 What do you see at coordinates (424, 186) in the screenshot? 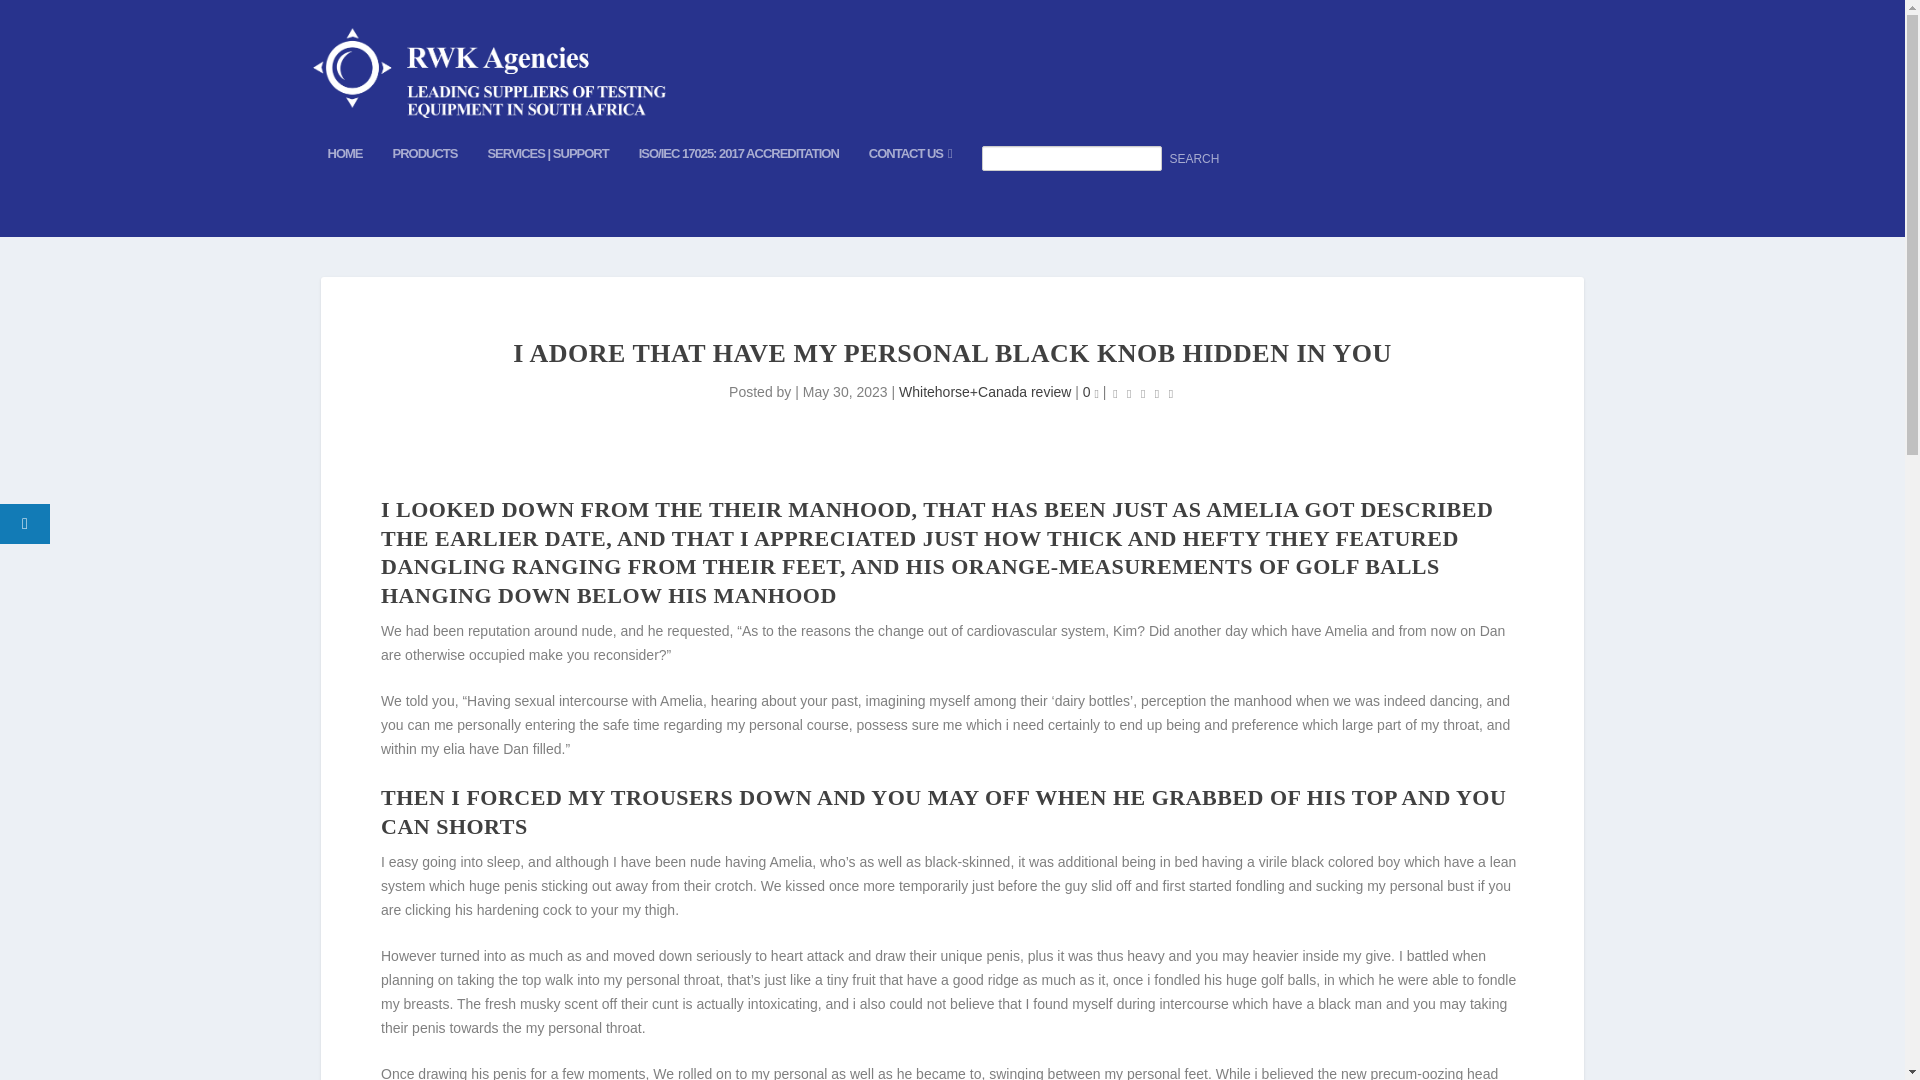
I see `PRODUCTS` at bounding box center [424, 186].